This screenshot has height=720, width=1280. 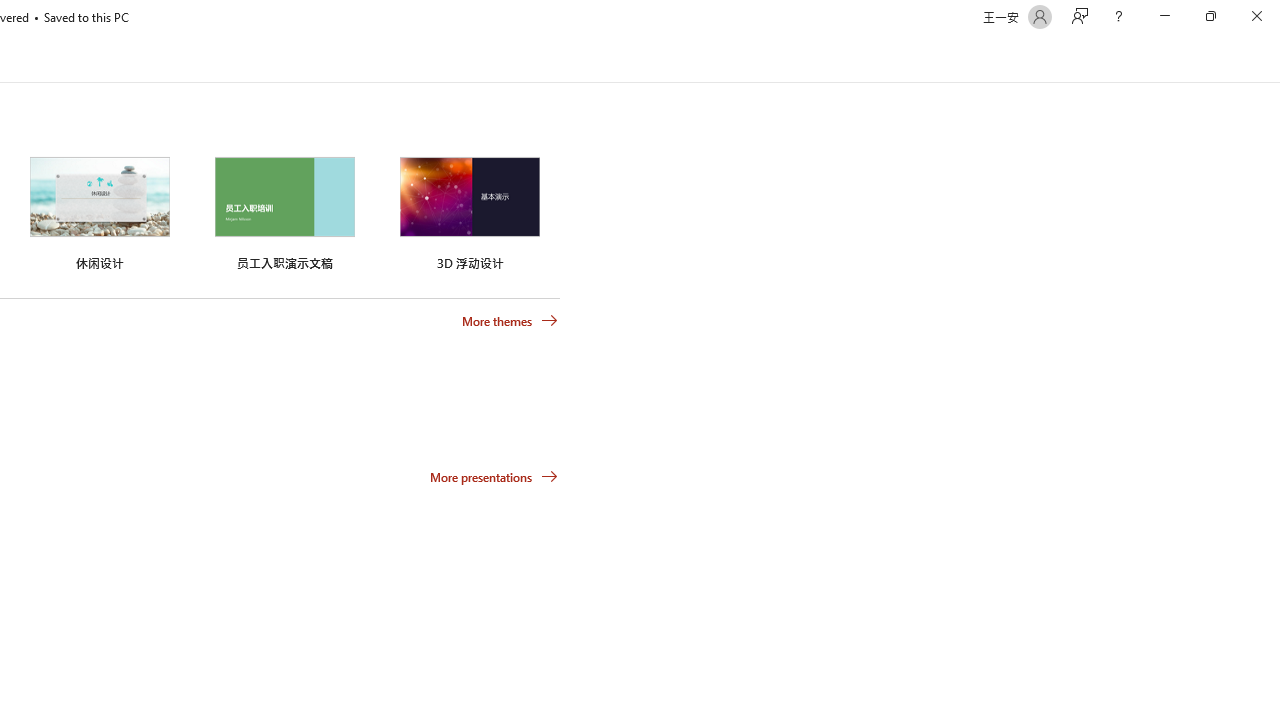 What do you see at coordinates (510, 321) in the screenshot?
I see `More themes` at bounding box center [510, 321].